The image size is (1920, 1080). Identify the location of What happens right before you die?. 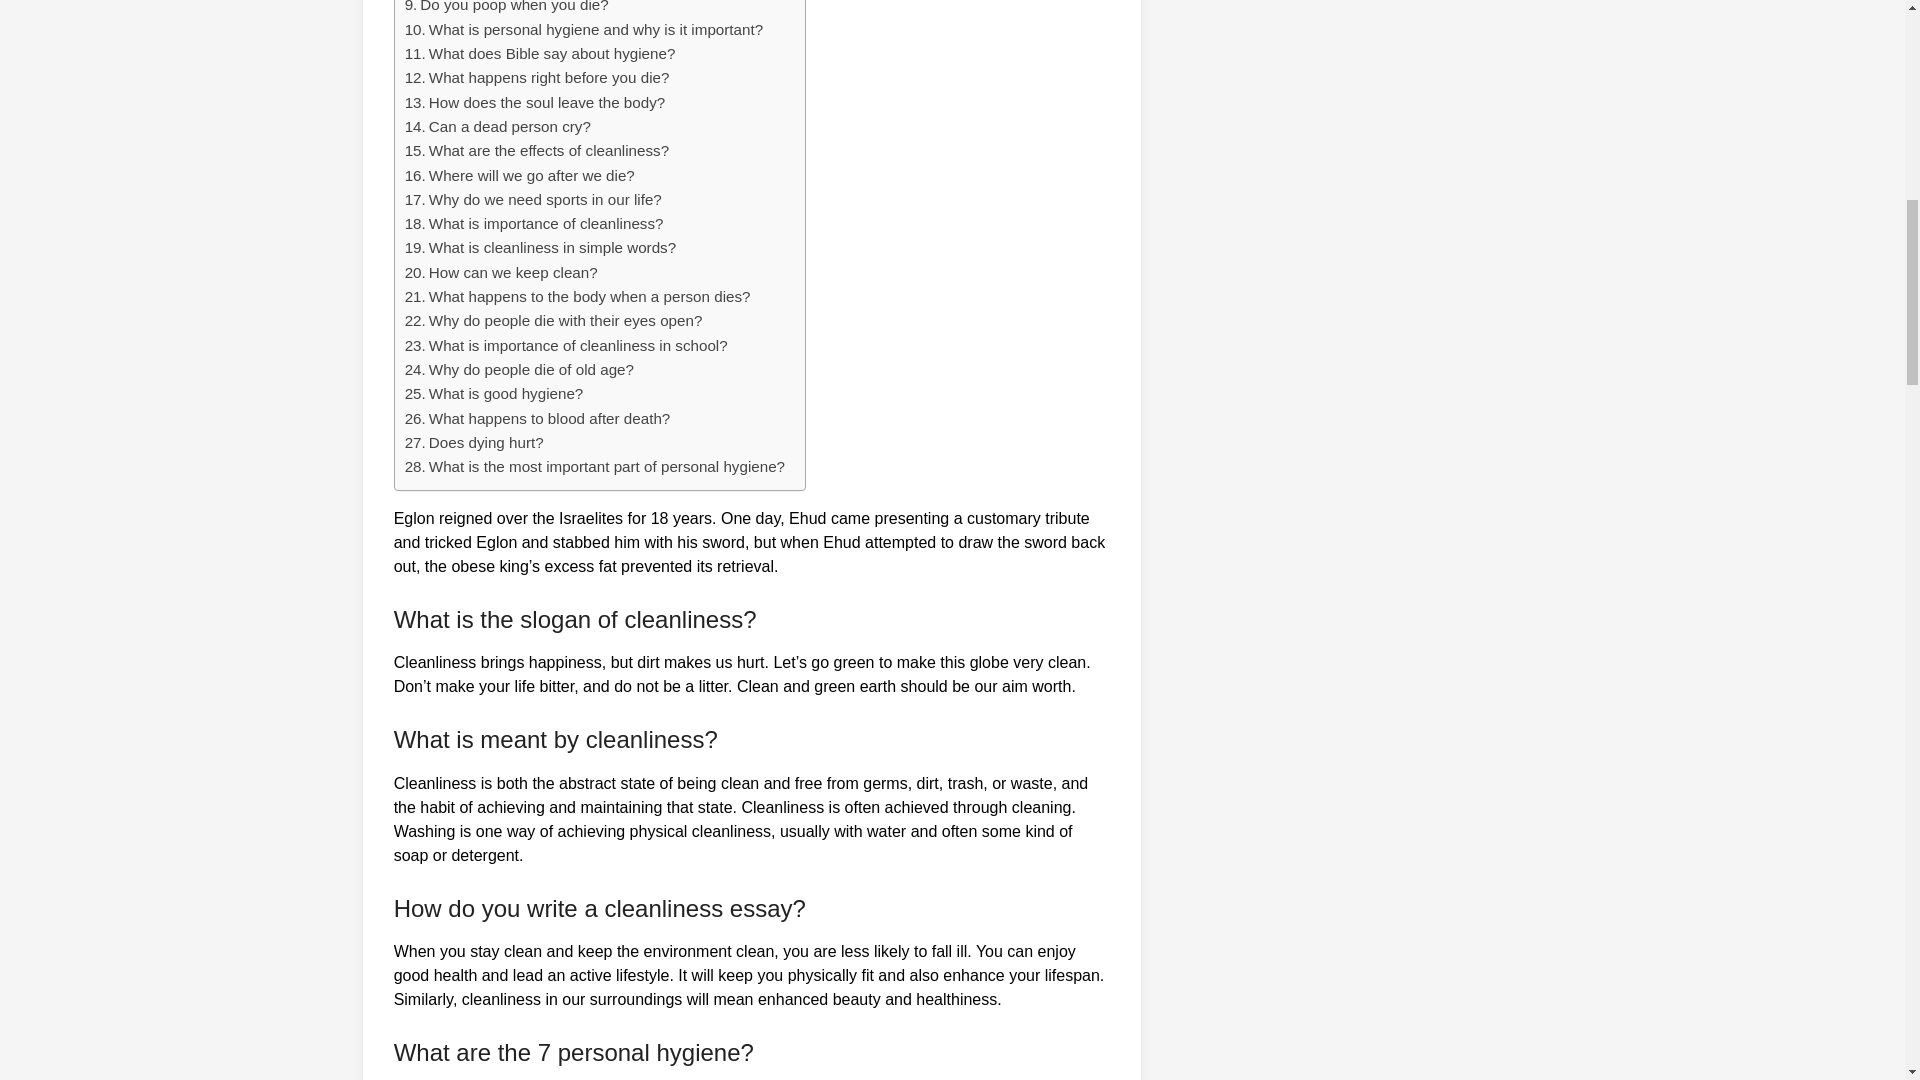
(549, 78).